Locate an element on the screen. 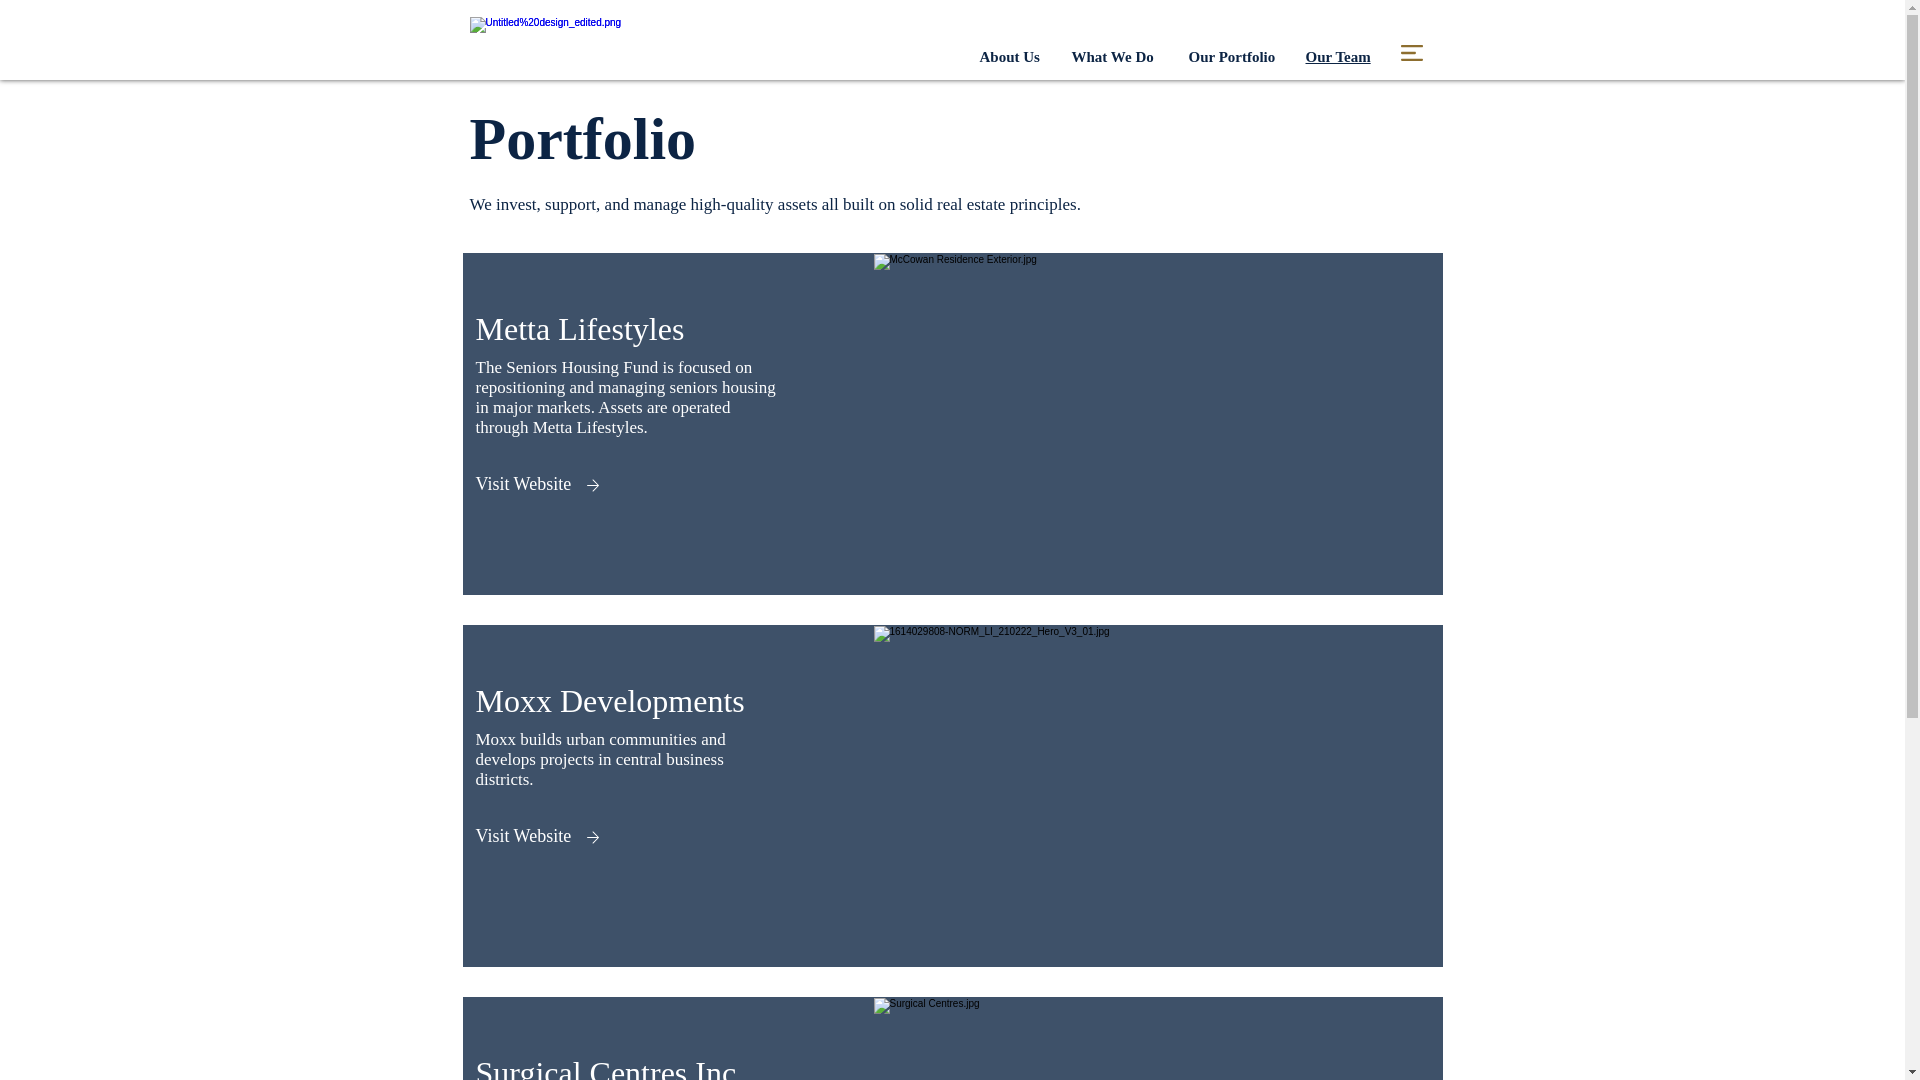 This screenshot has width=1920, height=1080. About Us is located at coordinates (1010, 56).